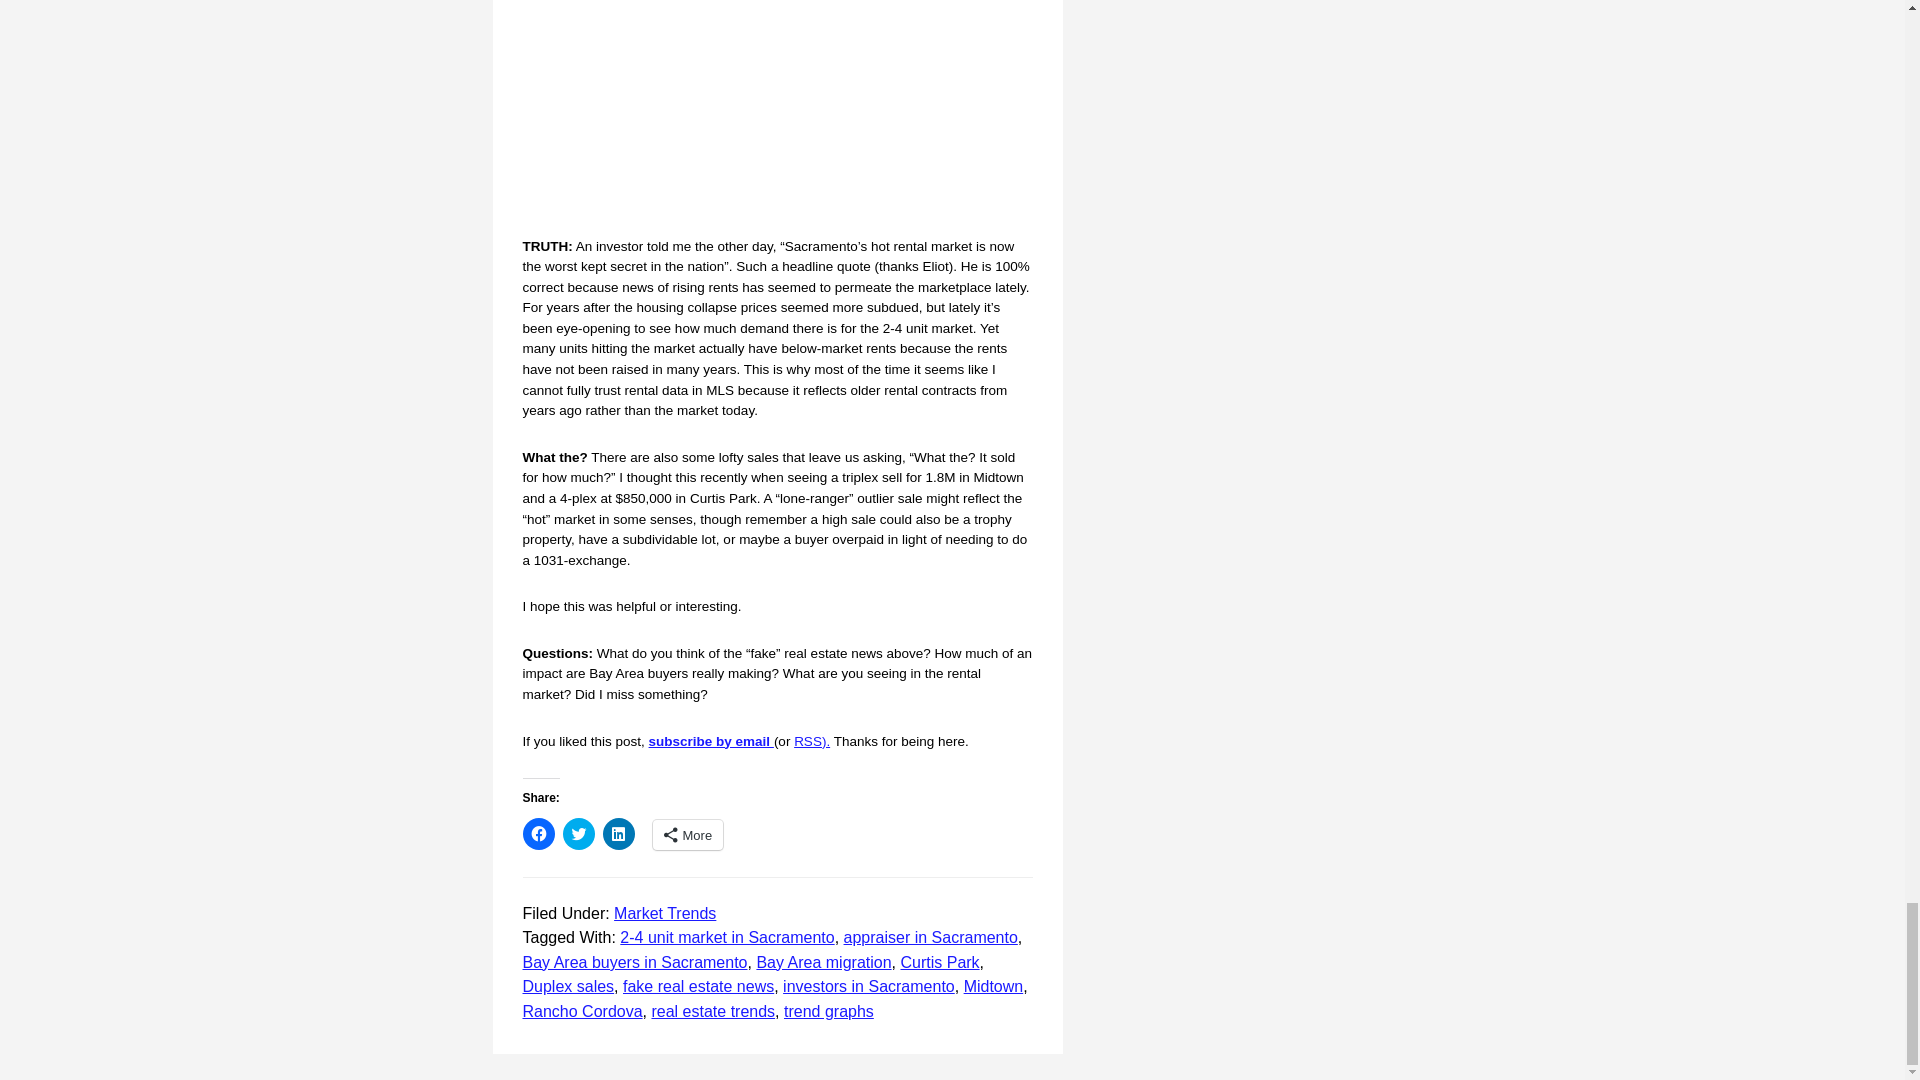  Describe the element at coordinates (538, 833) in the screenshot. I see `Click to share on Facebook` at that location.